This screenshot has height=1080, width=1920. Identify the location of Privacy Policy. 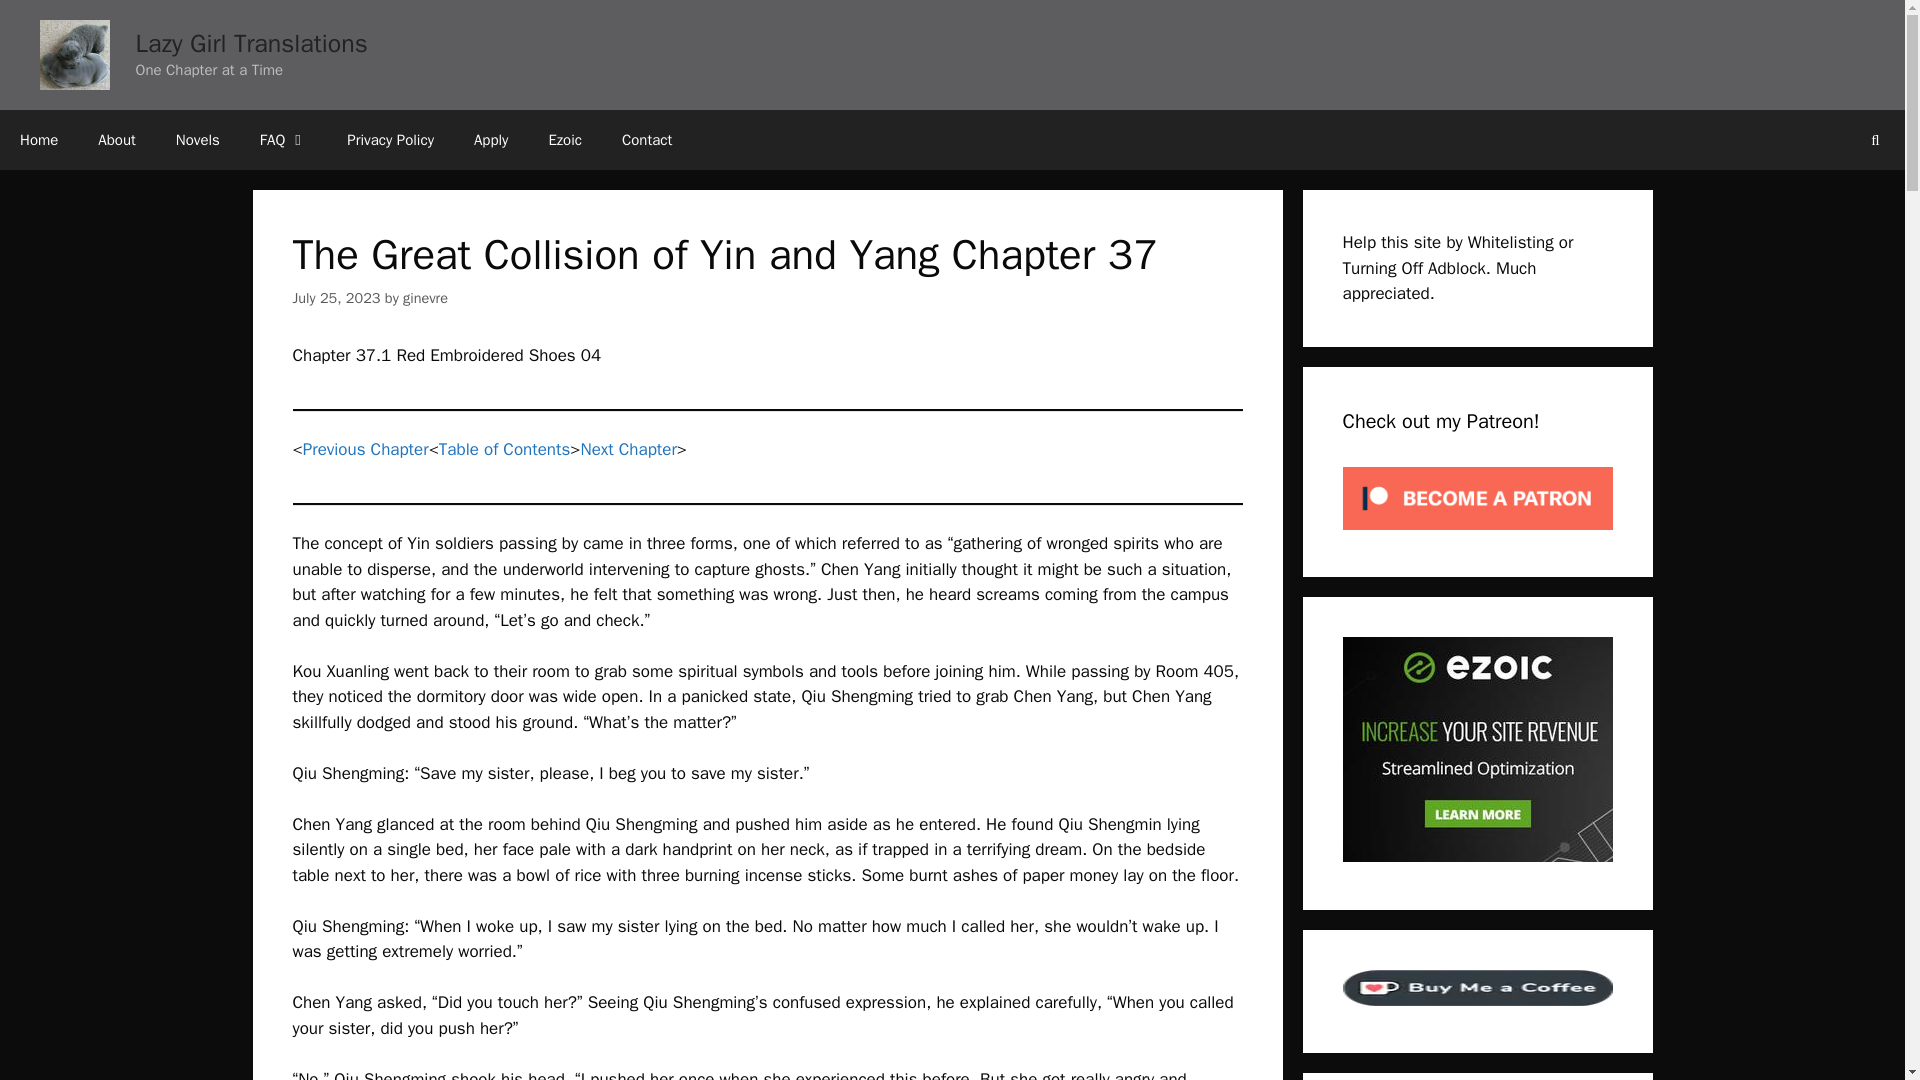
(390, 140).